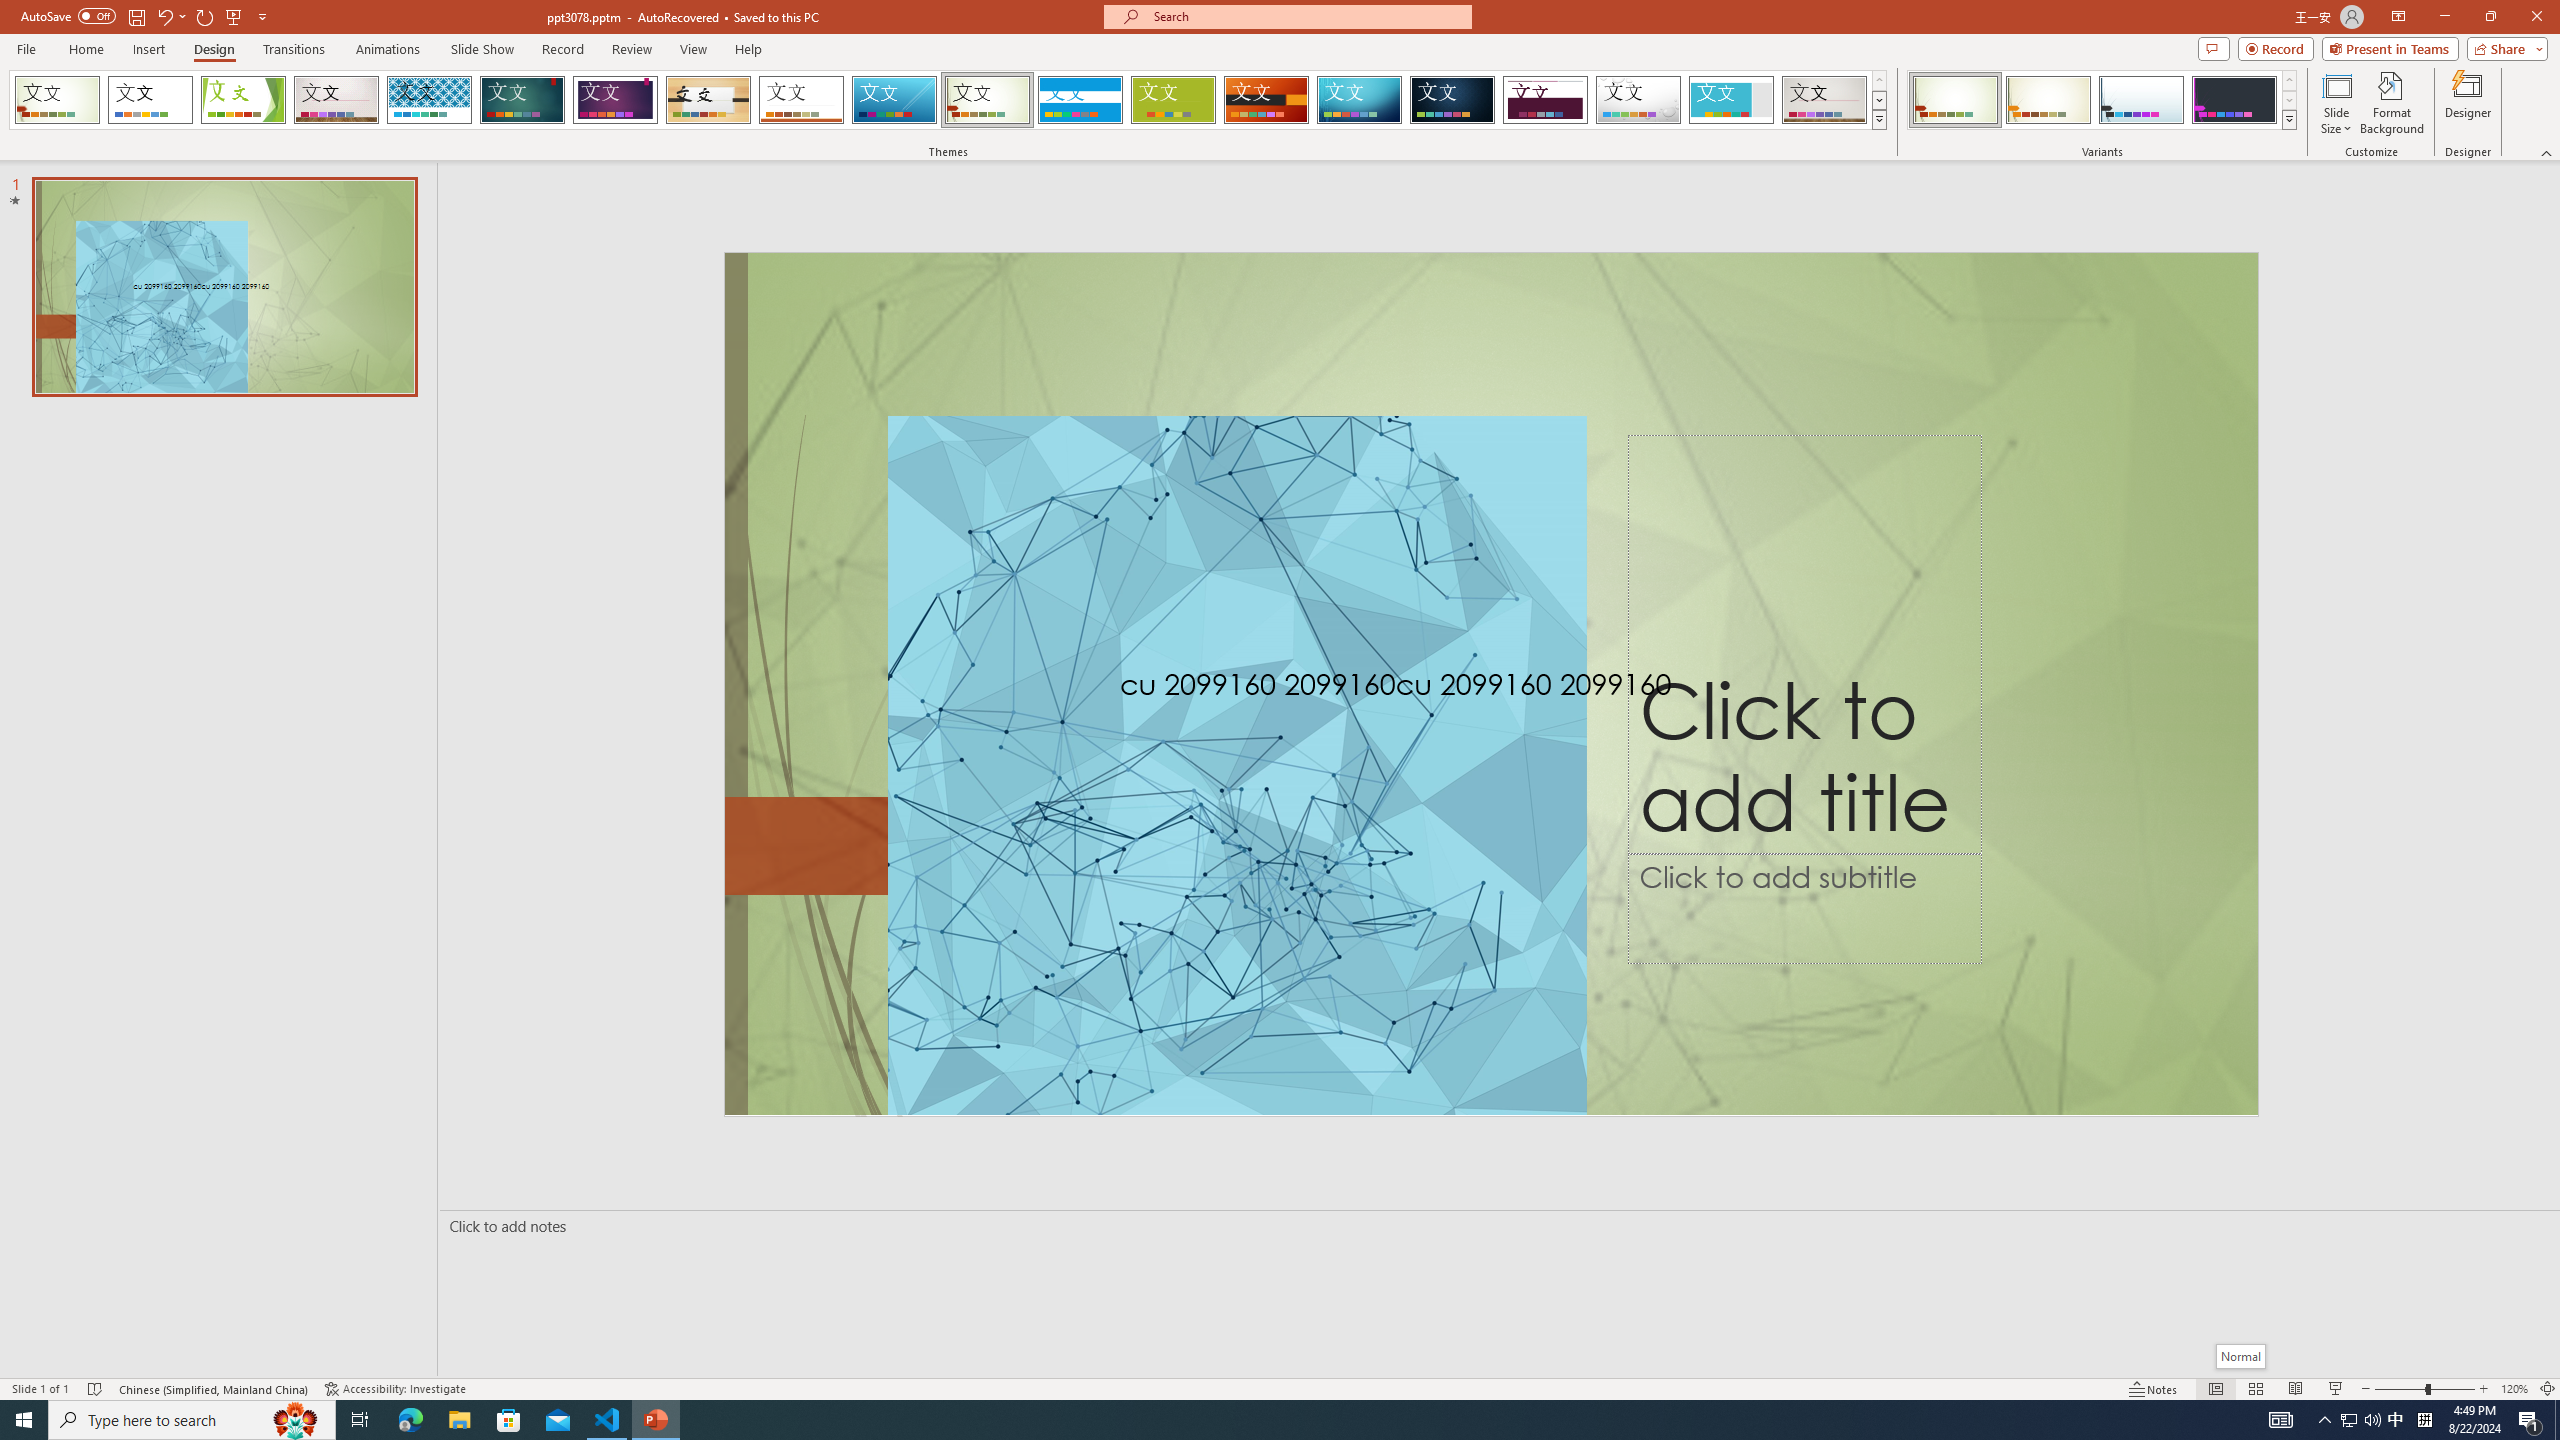 The image size is (2560, 1440). What do you see at coordinates (1080, 100) in the screenshot?
I see `Banded Loading Preview...` at bounding box center [1080, 100].